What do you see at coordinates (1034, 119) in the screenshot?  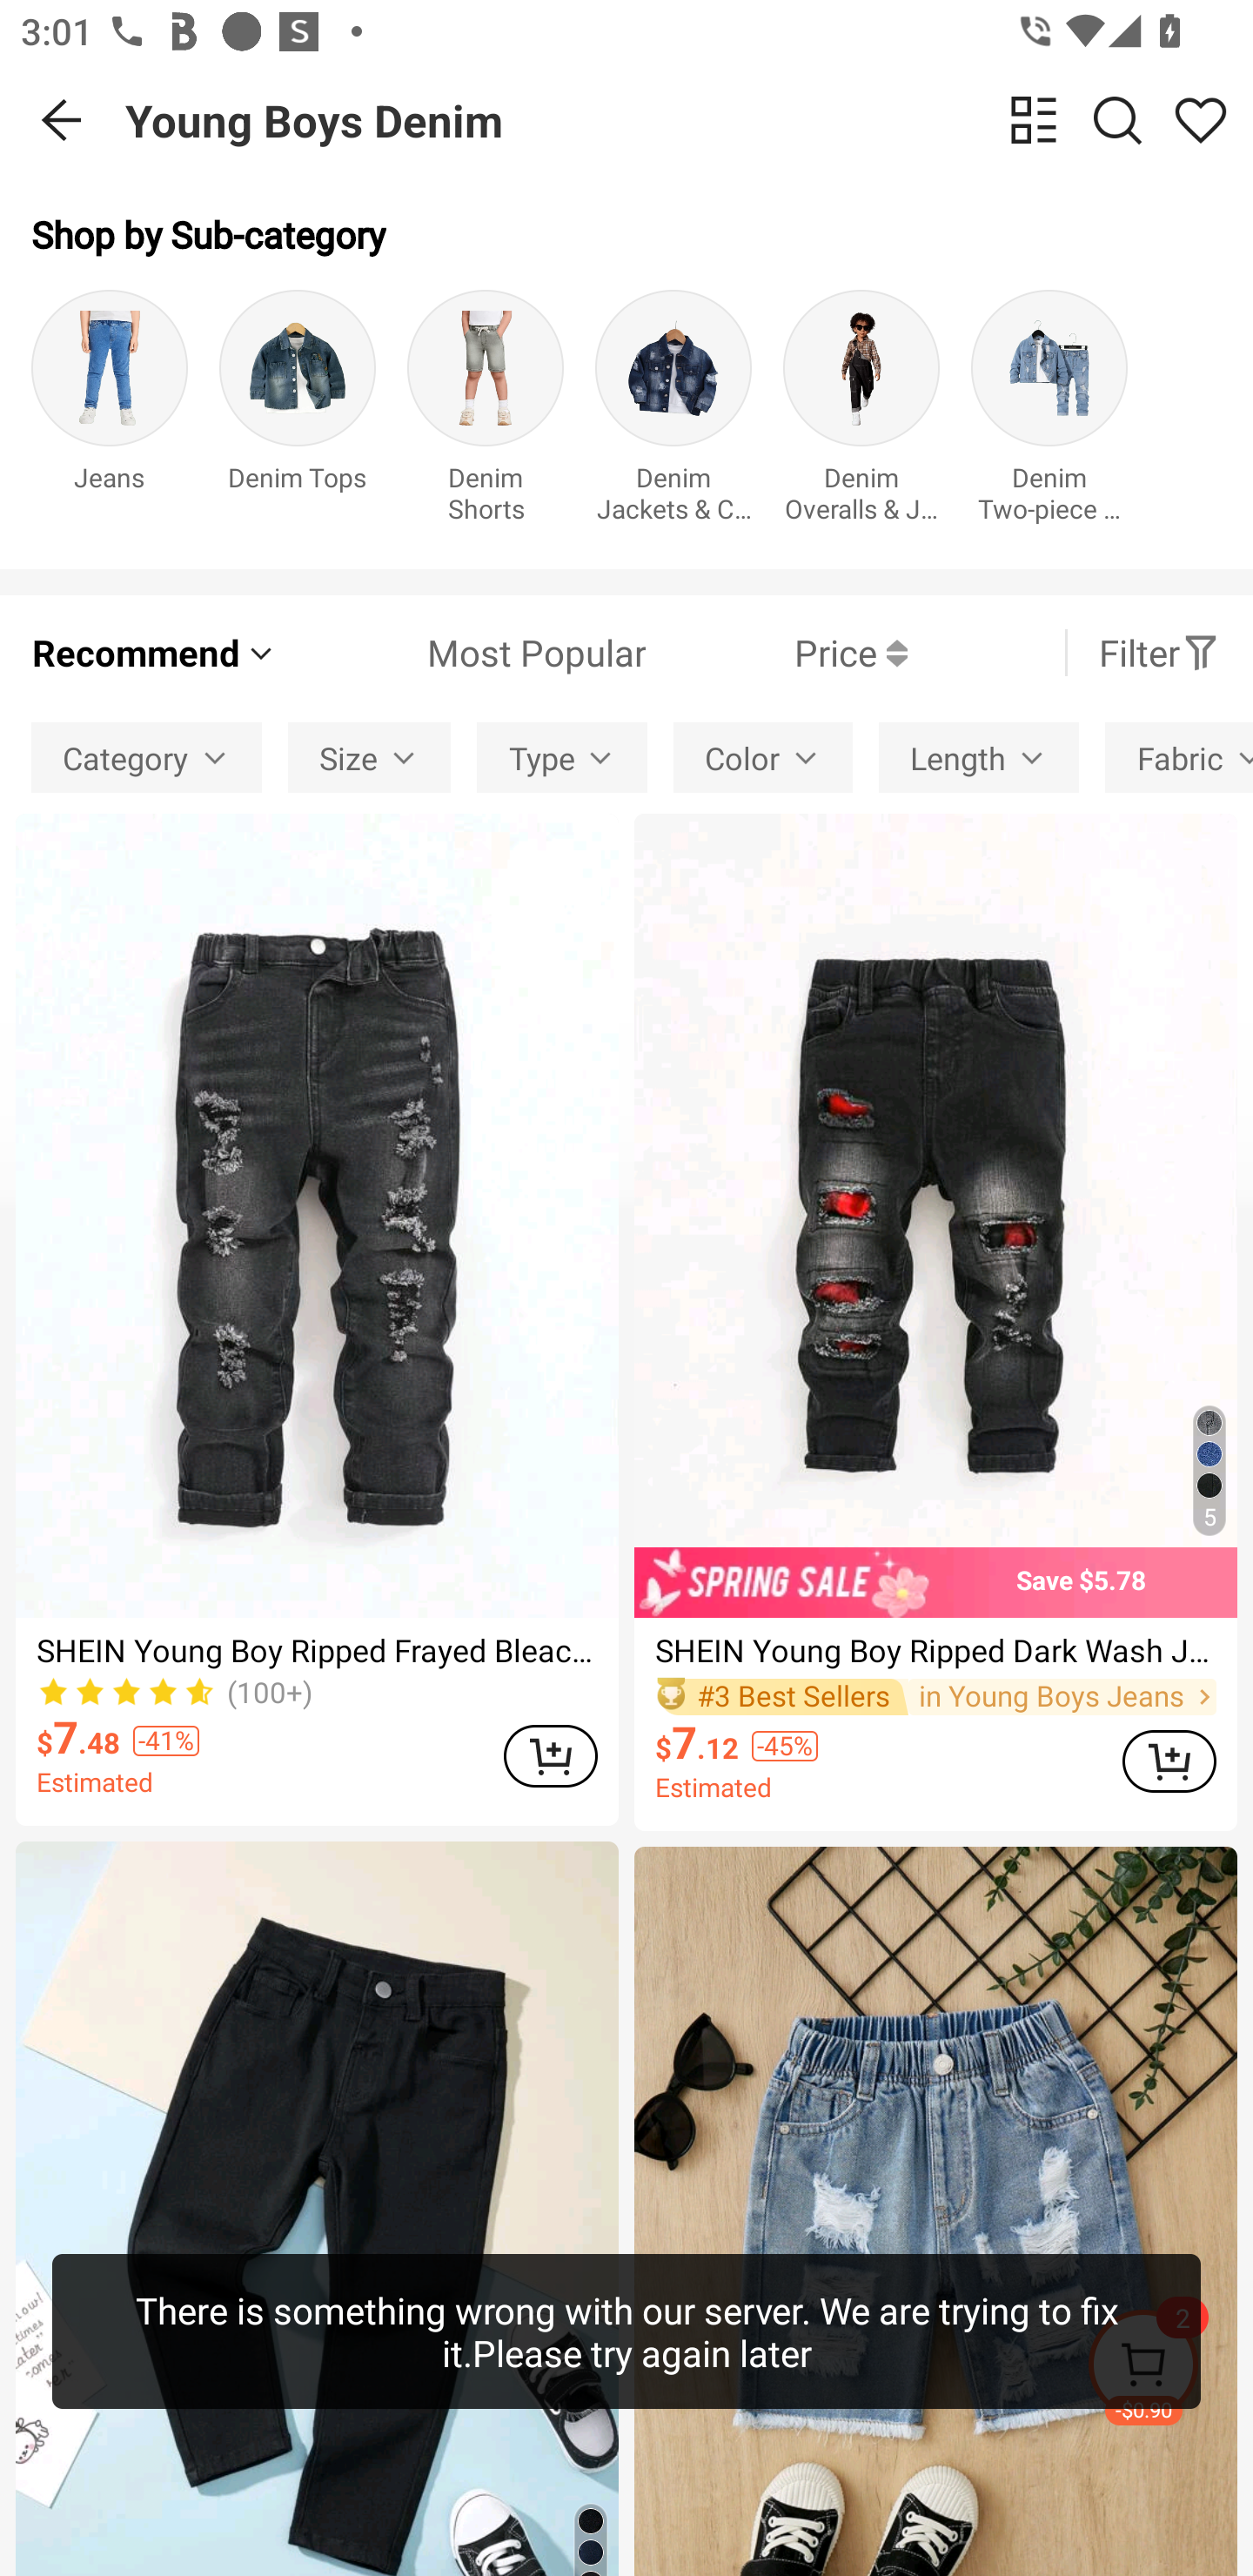 I see `change view` at bounding box center [1034, 119].